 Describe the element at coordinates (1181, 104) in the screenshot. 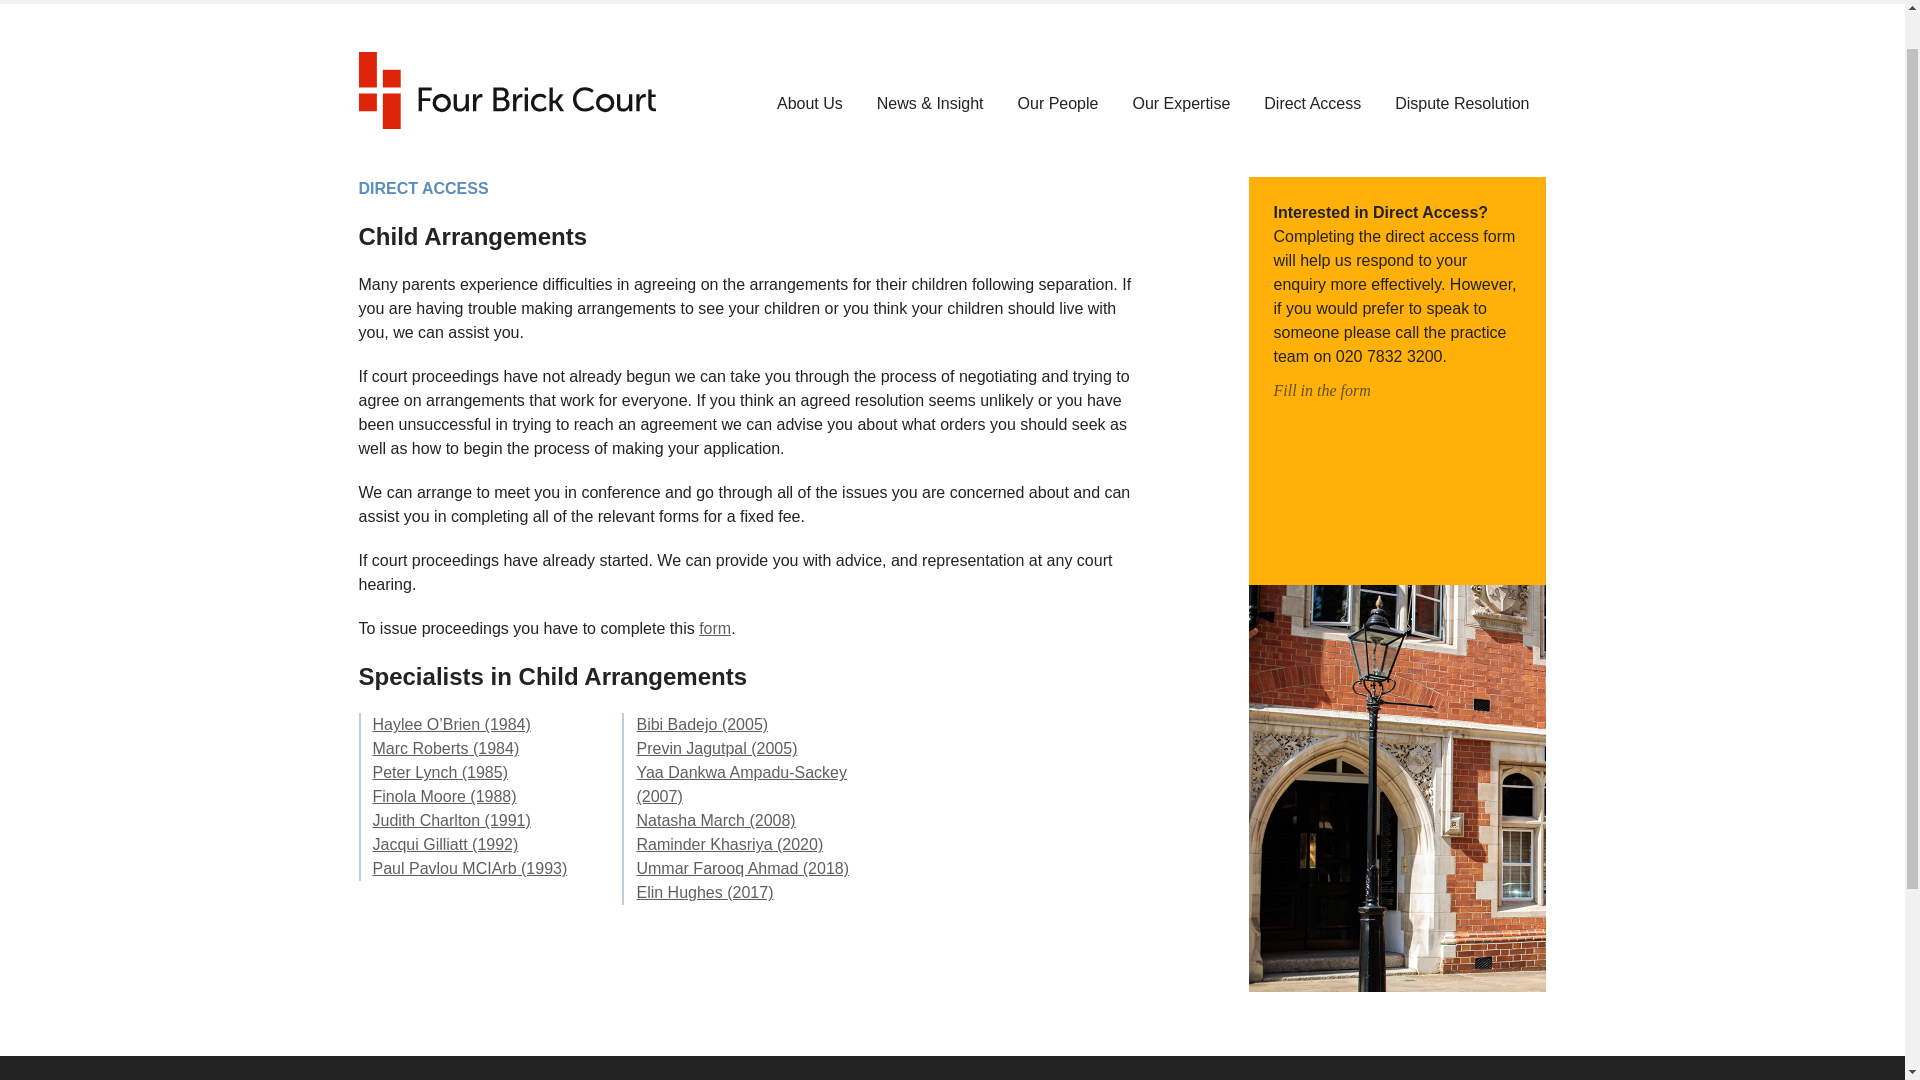

I see `Our Expertise` at that location.